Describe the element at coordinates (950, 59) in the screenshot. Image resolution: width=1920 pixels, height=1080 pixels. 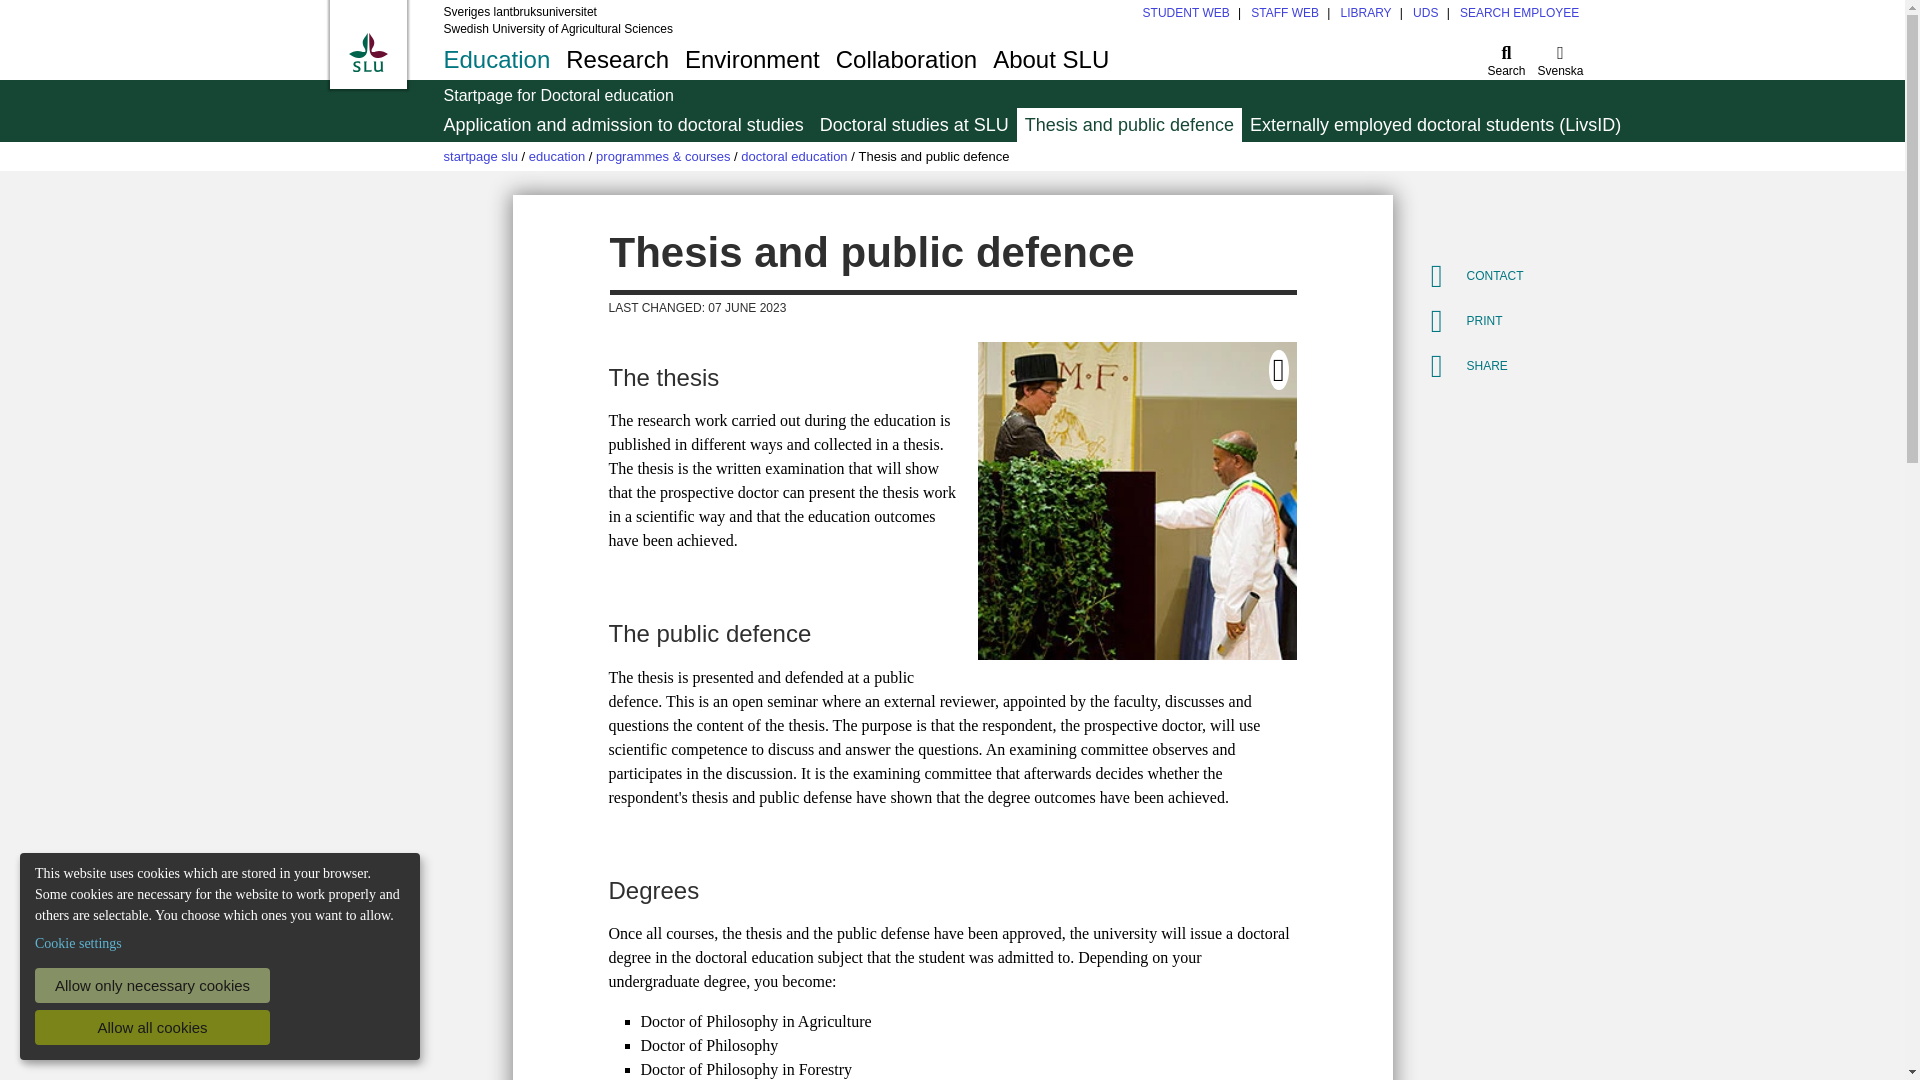
I see `Swedish University of Agricultural Sciences logo` at that location.